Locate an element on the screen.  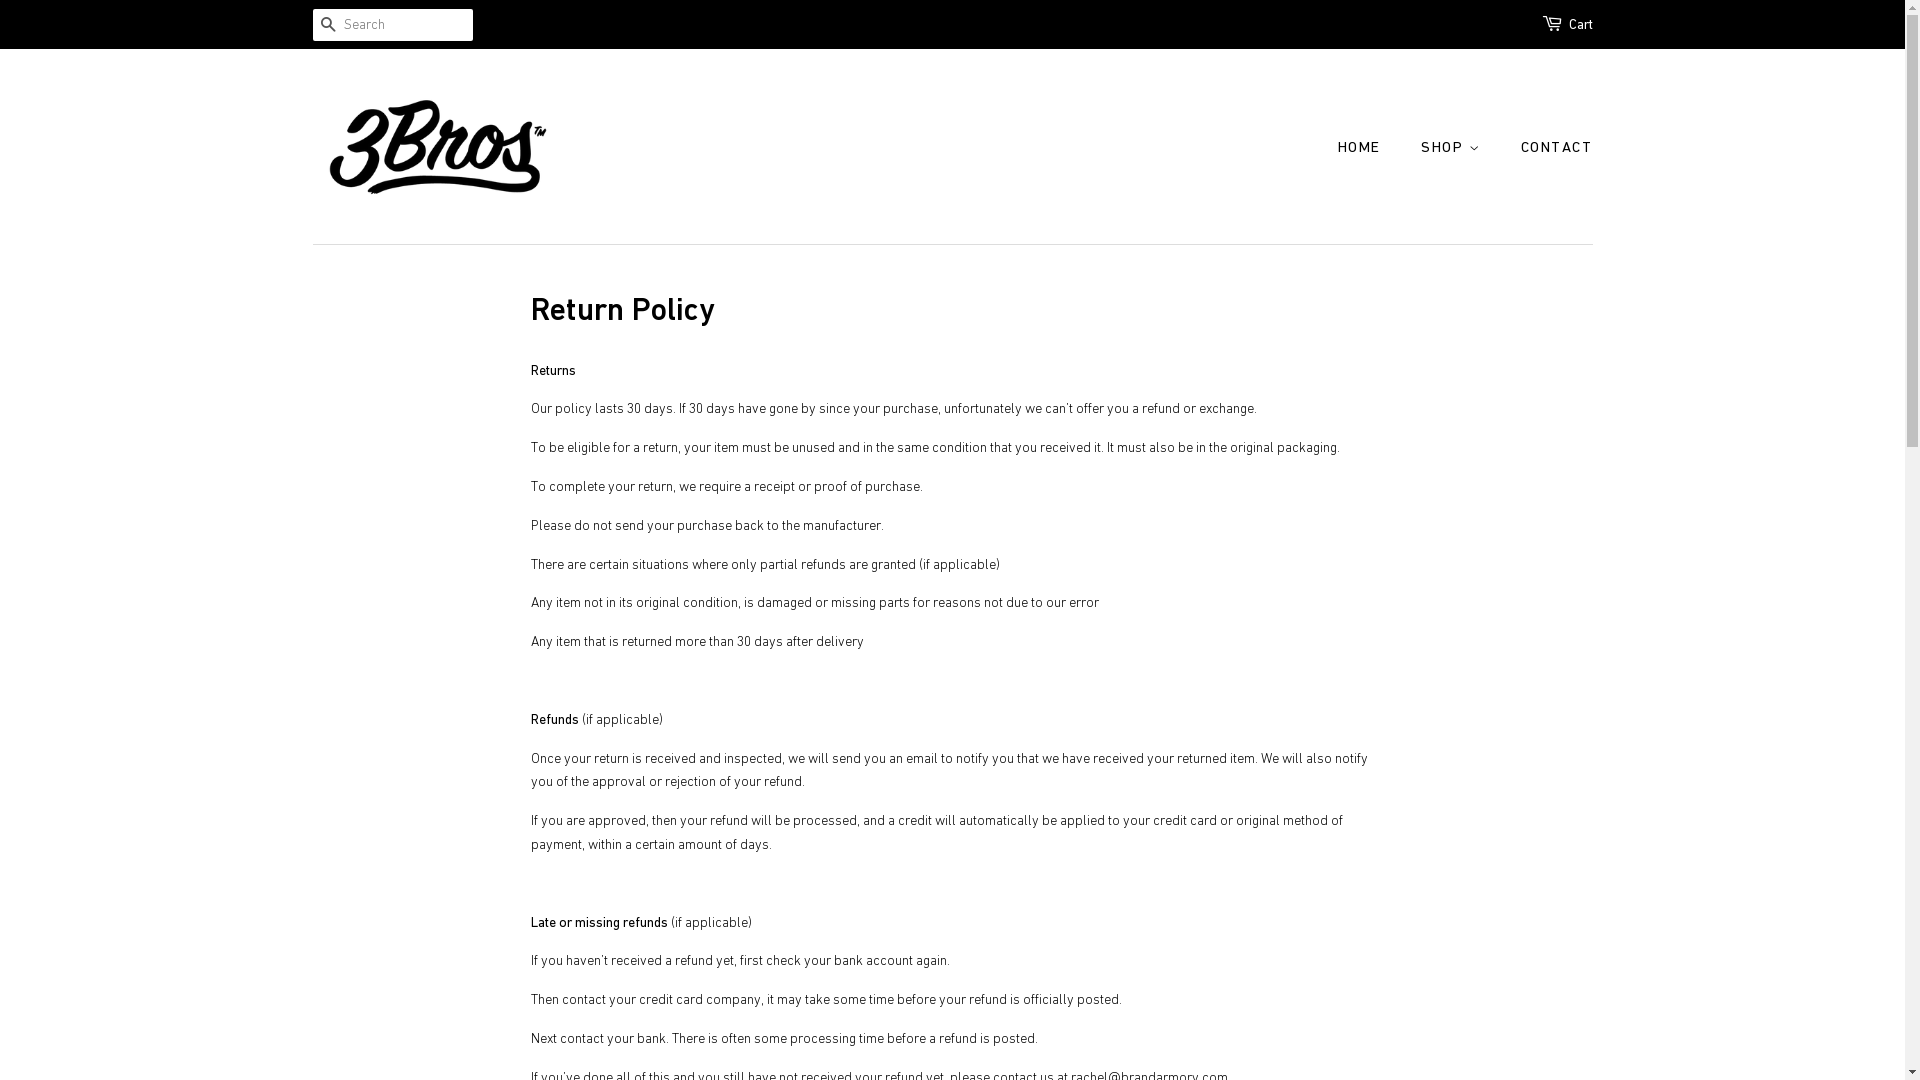
Cart is located at coordinates (1580, 25).